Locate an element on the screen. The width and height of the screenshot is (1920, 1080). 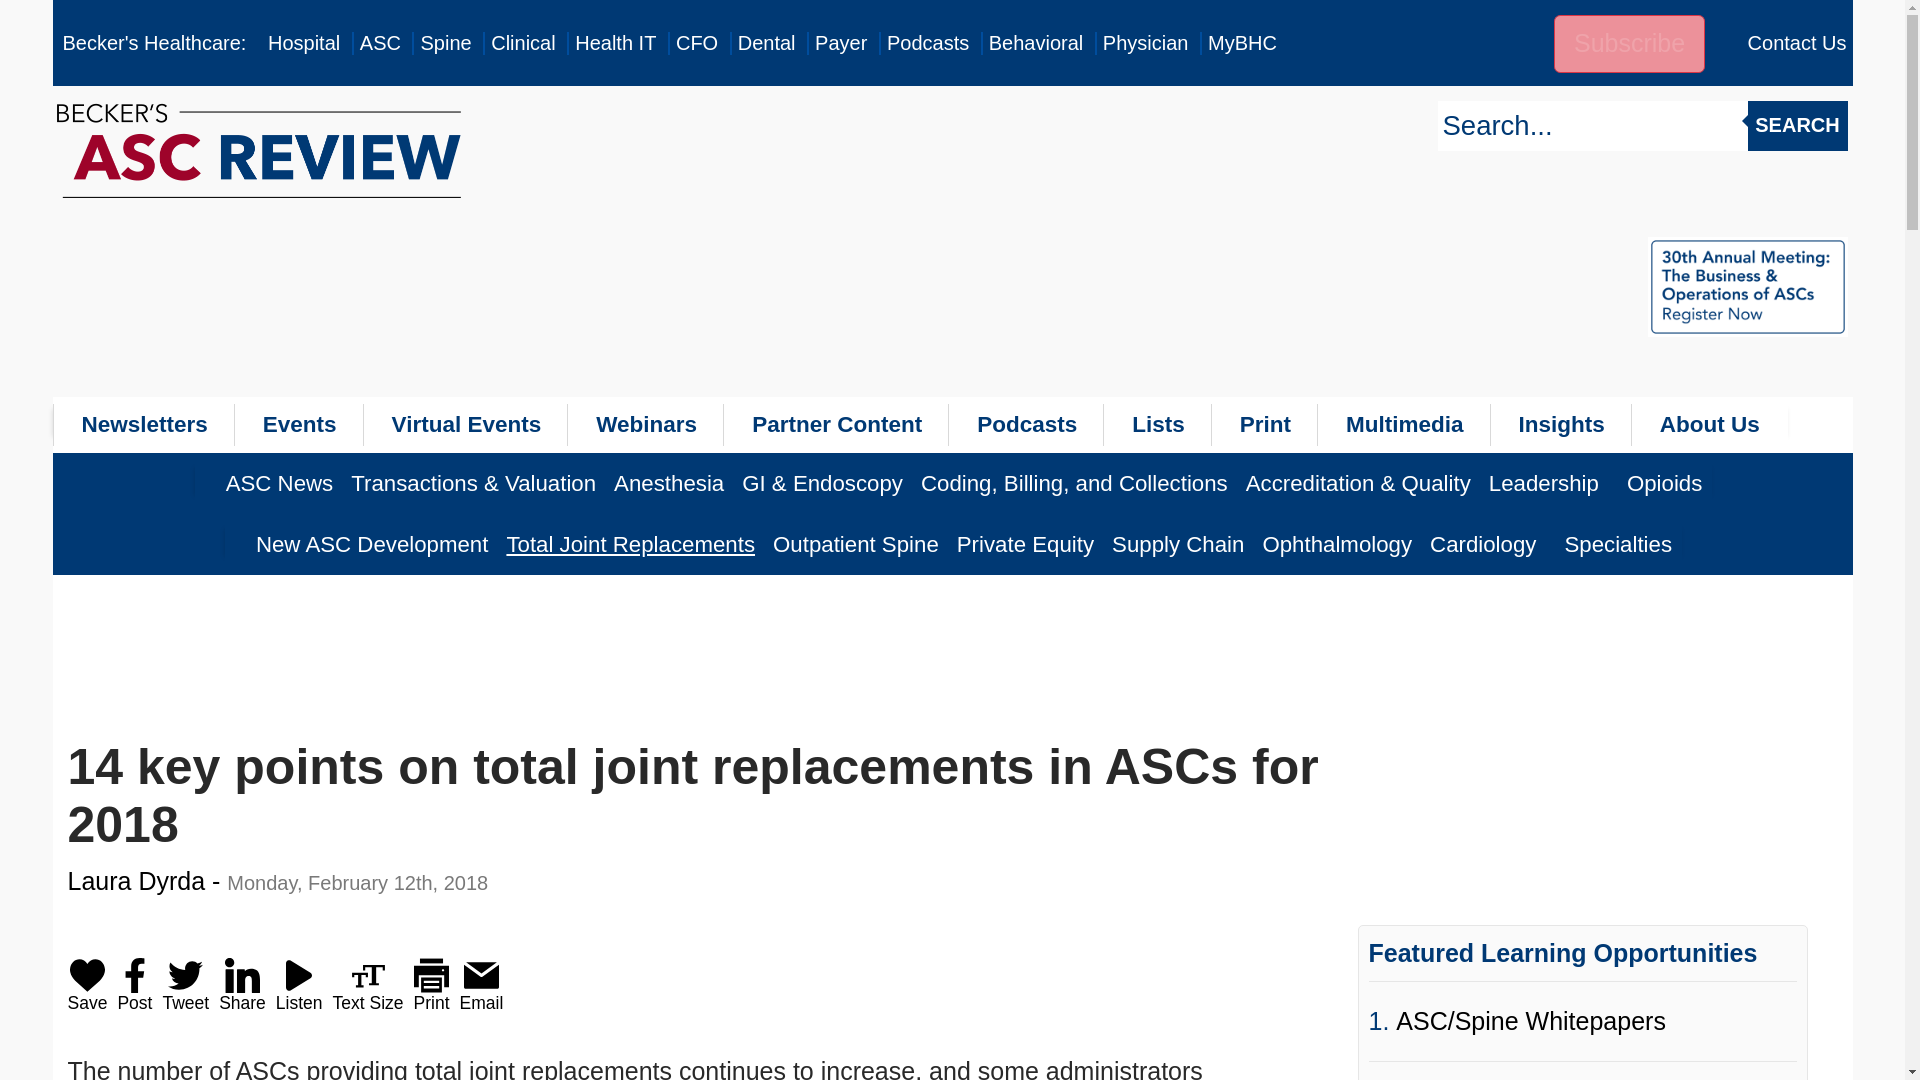
MyBHC is located at coordinates (1242, 43).